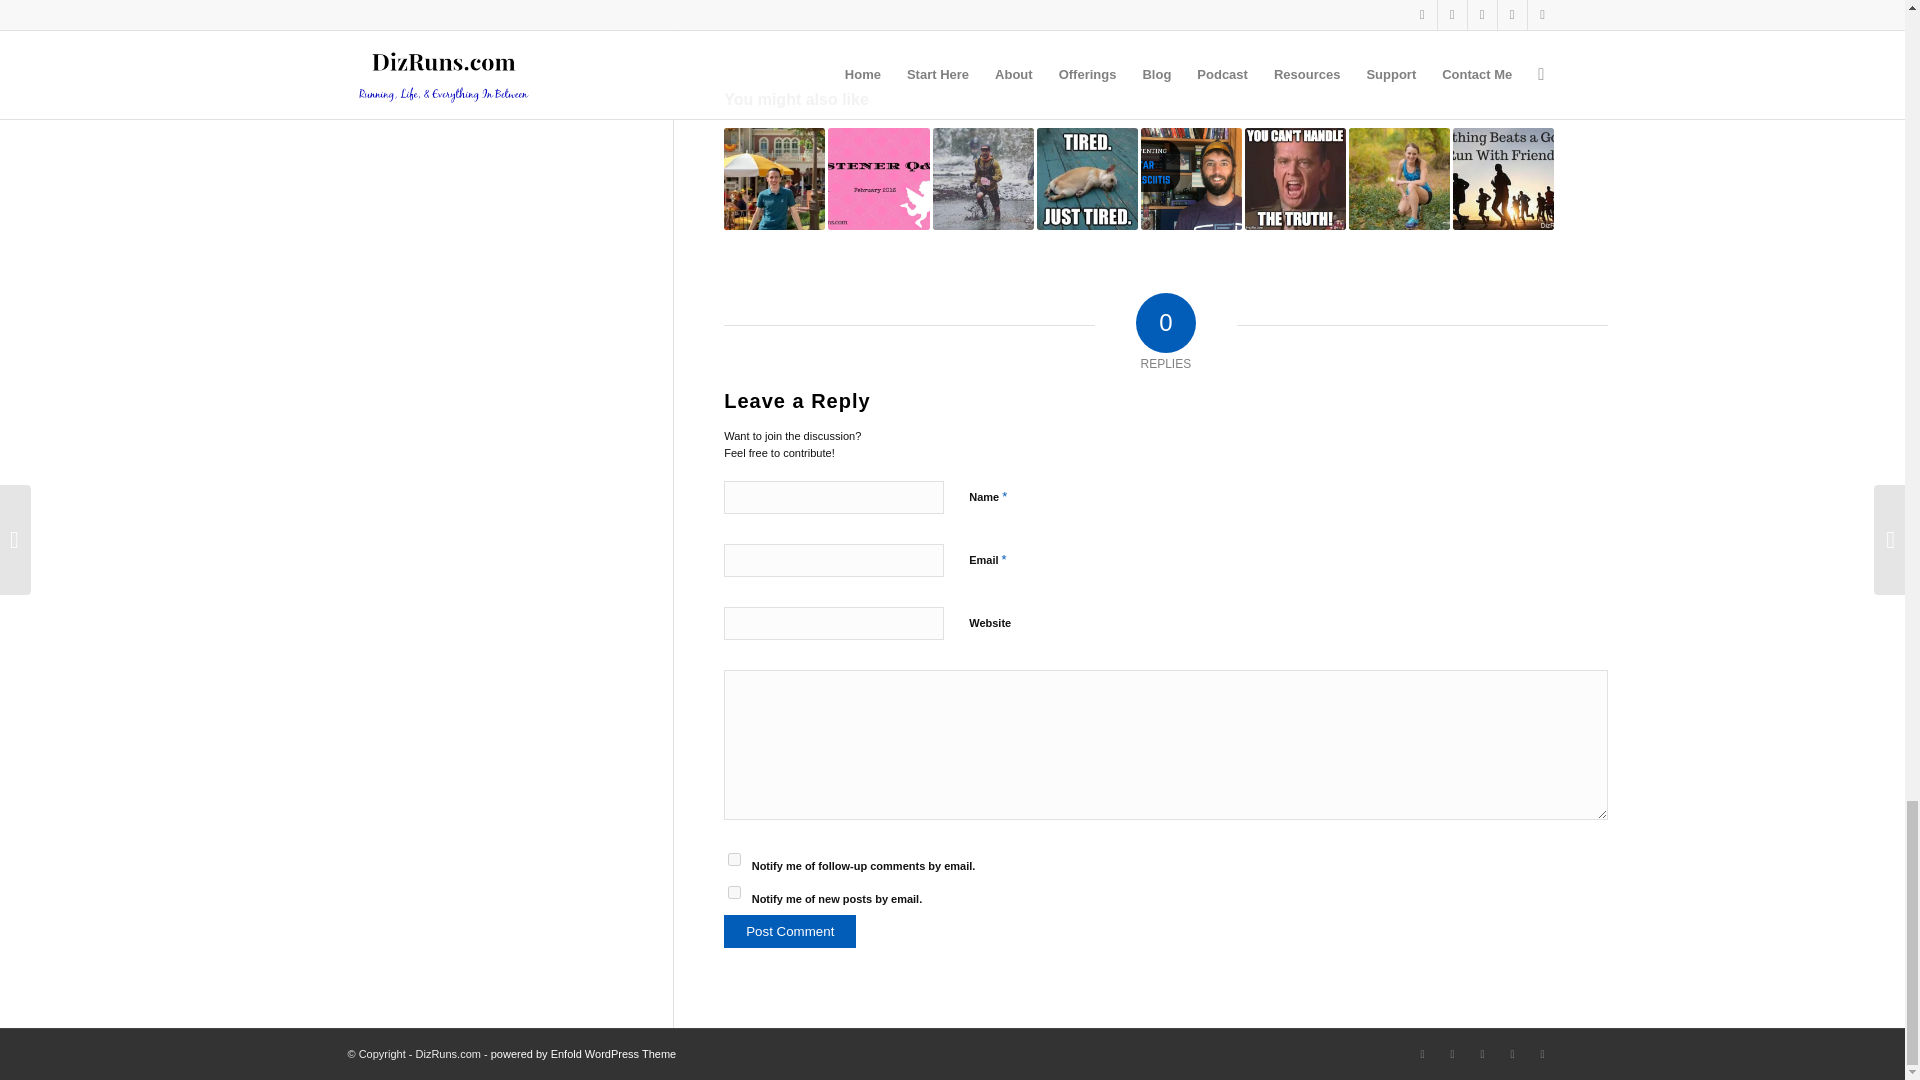 The width and height of the screenshot is (1920, 1080). What do you see at coordinates (734, 892) in the screenshot?
I see `subscribe` at bounding box center [734, 892].